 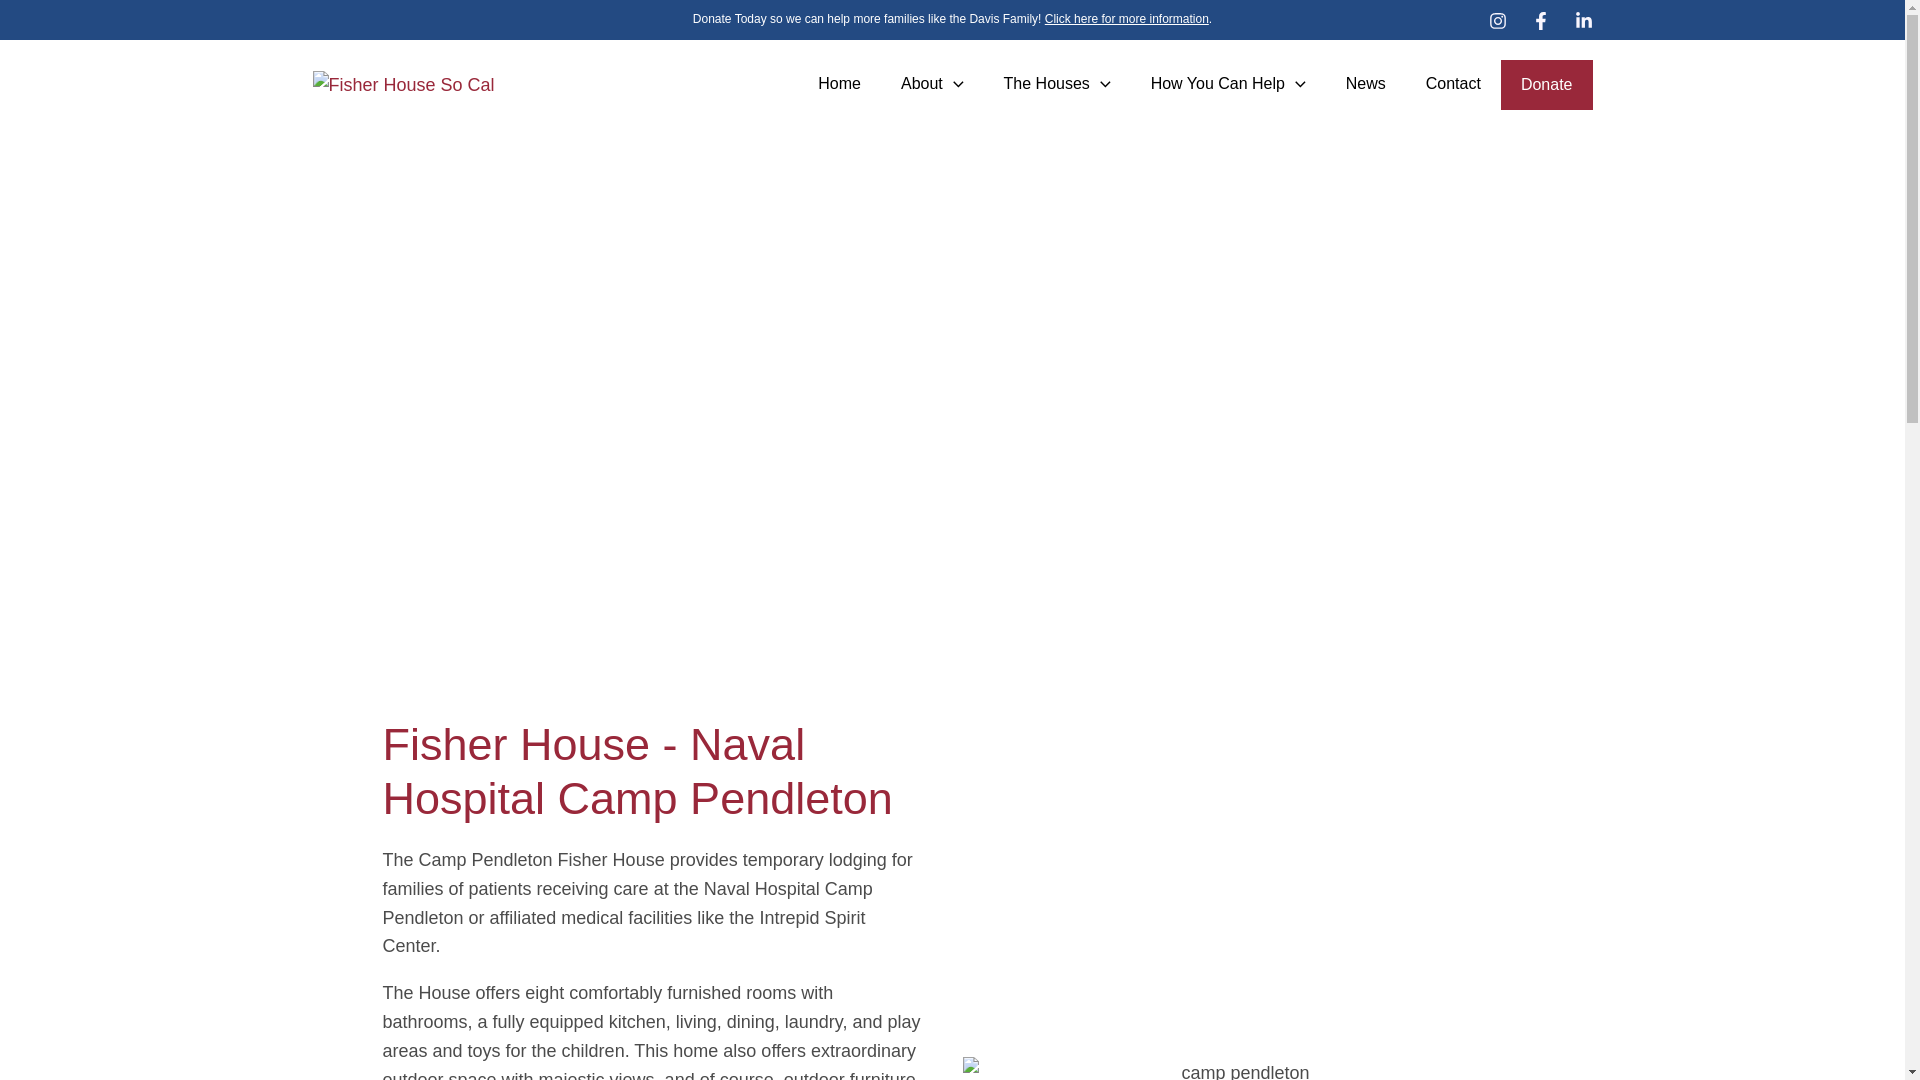 What do you see at coordinates (1546, 86) in the screenshot?
I see `Donate` at bounding box center [1546, 86].